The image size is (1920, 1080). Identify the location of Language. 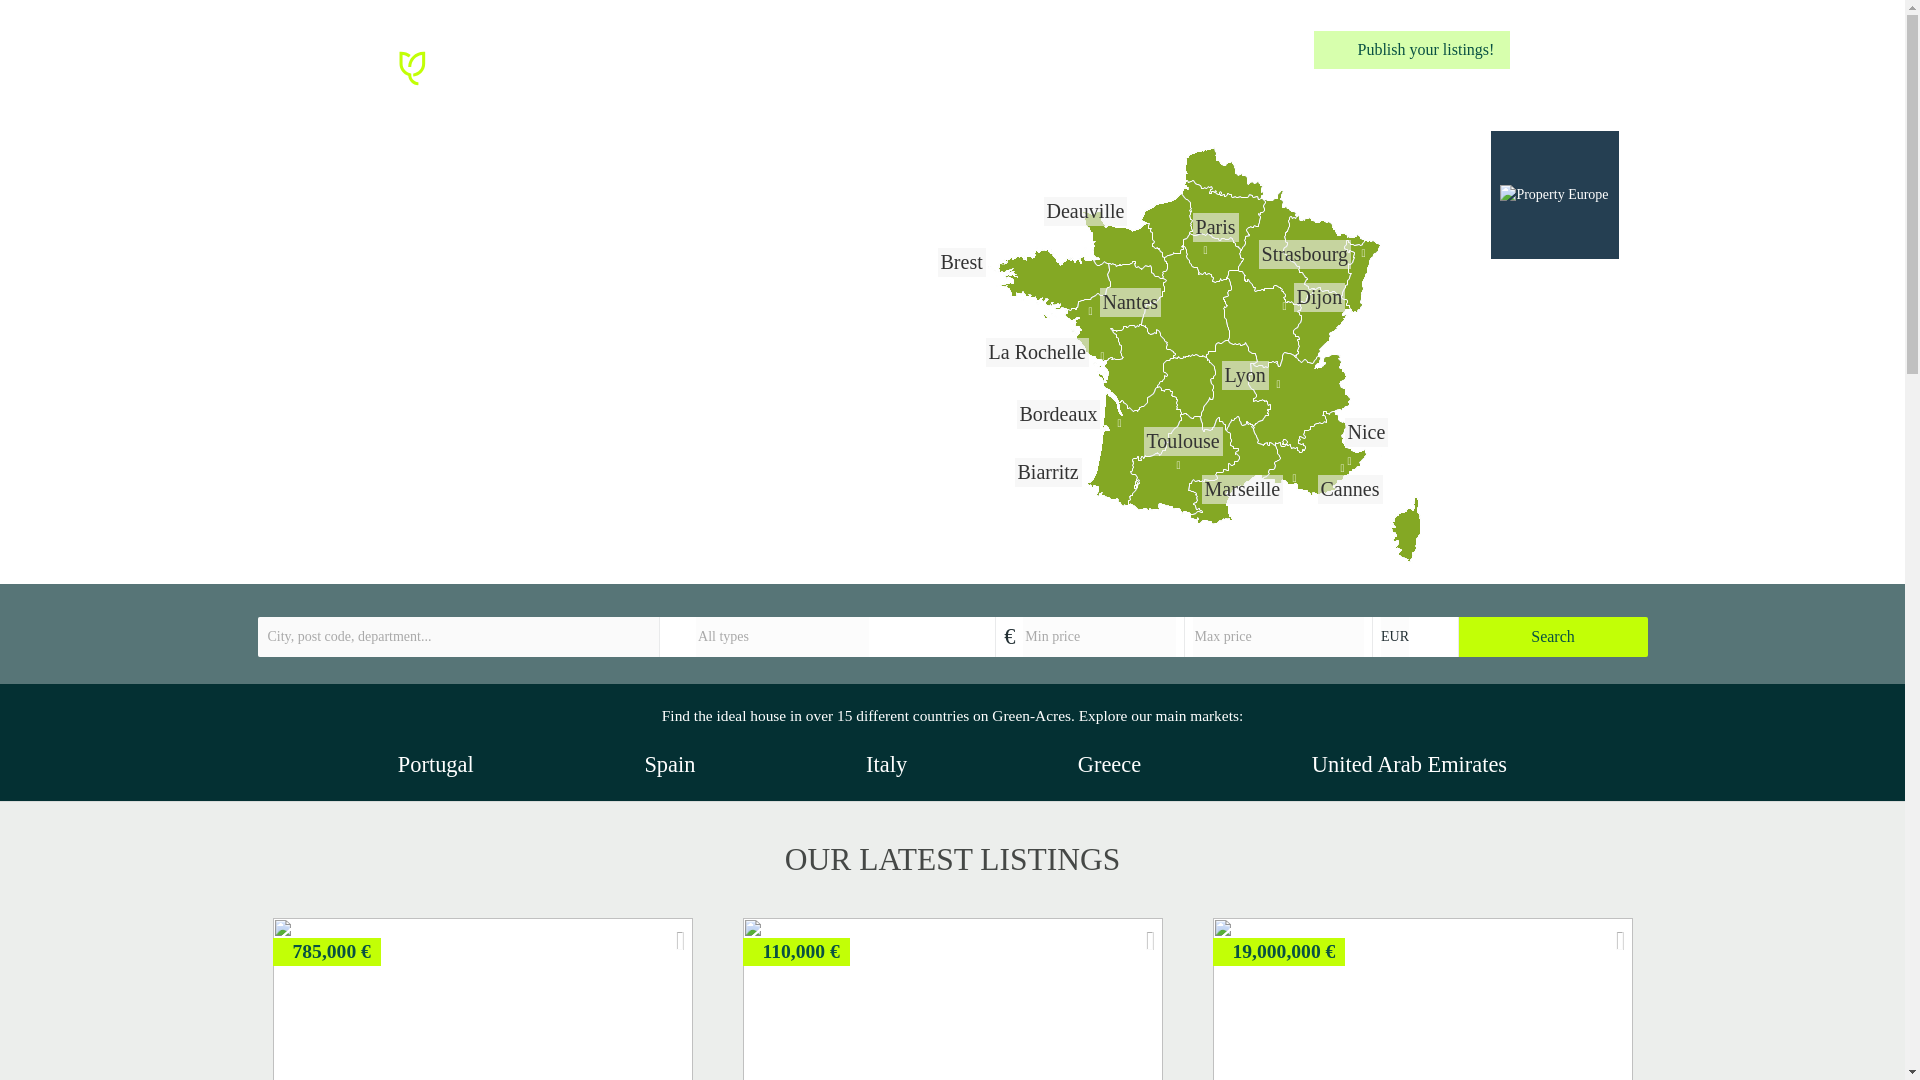
(1574, 50).